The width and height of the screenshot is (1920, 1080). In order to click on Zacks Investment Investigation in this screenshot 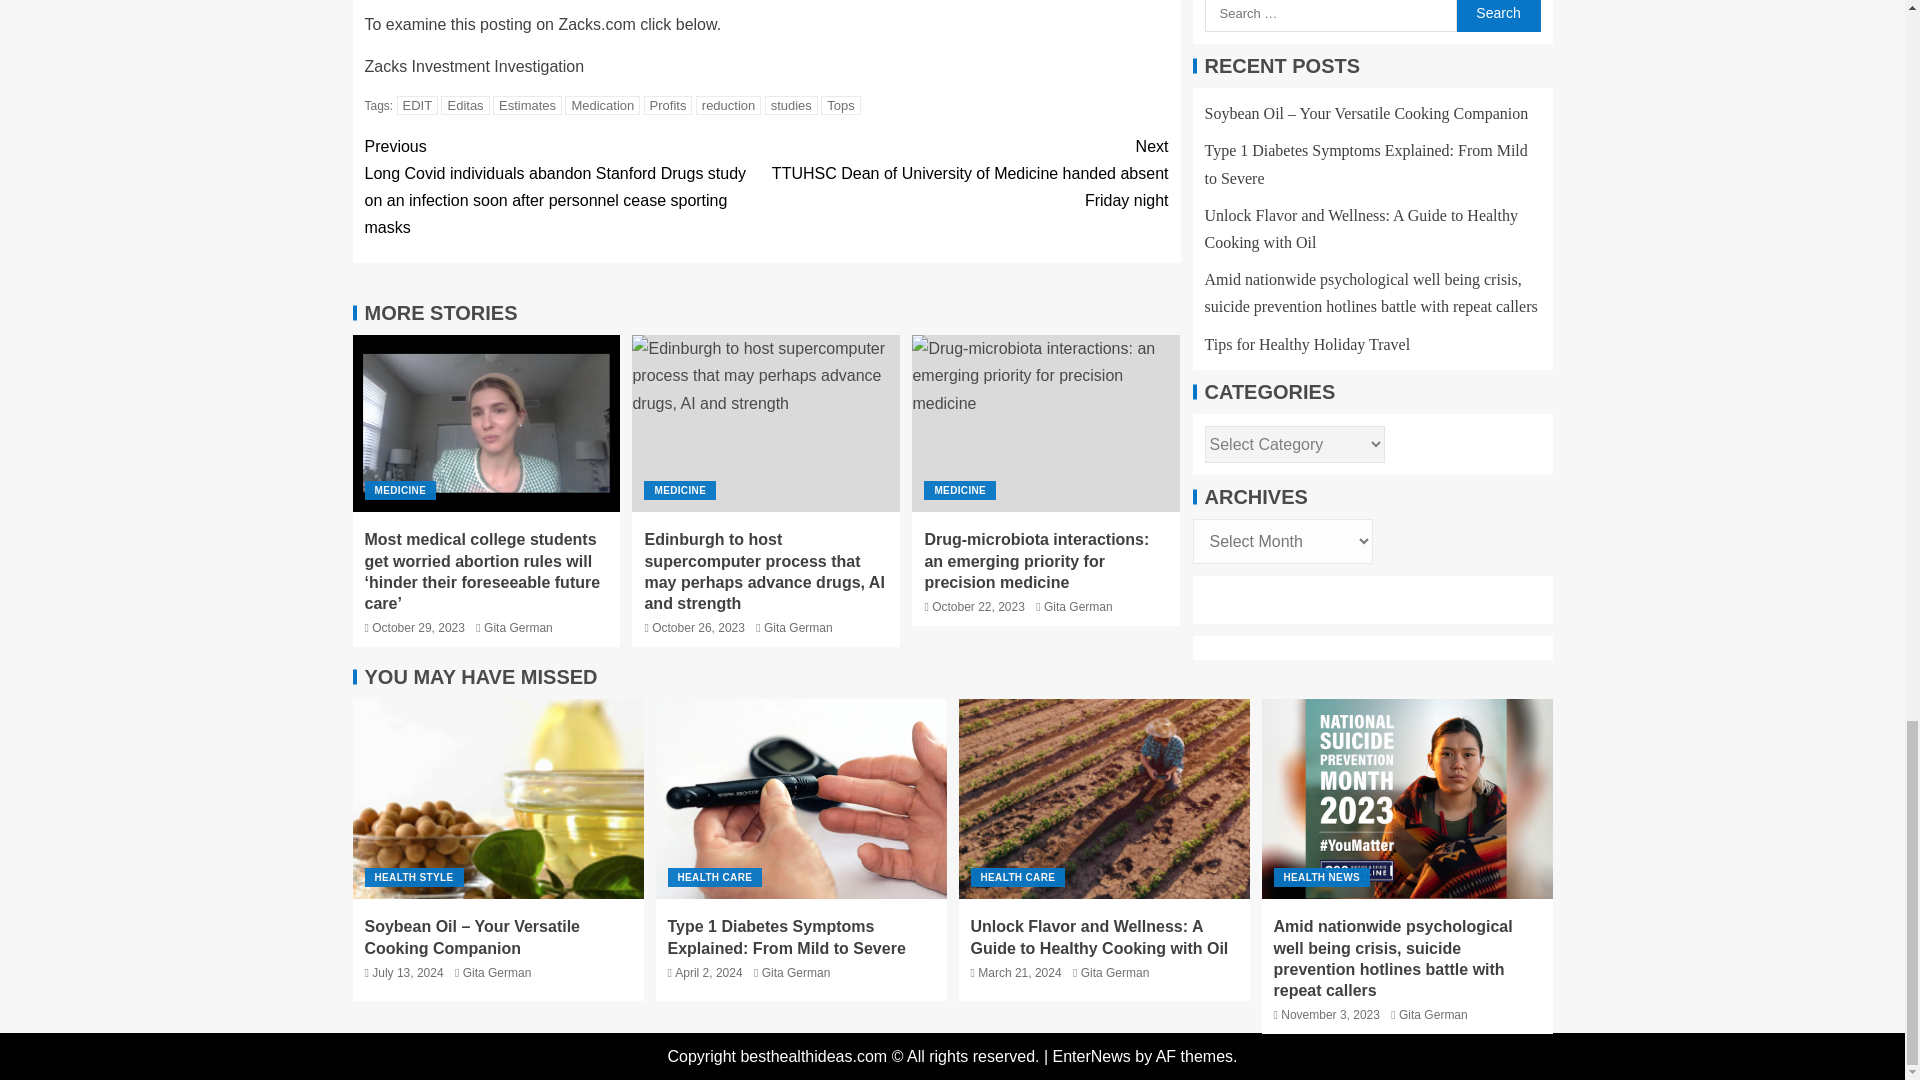, I will do `click(474, 66)`.